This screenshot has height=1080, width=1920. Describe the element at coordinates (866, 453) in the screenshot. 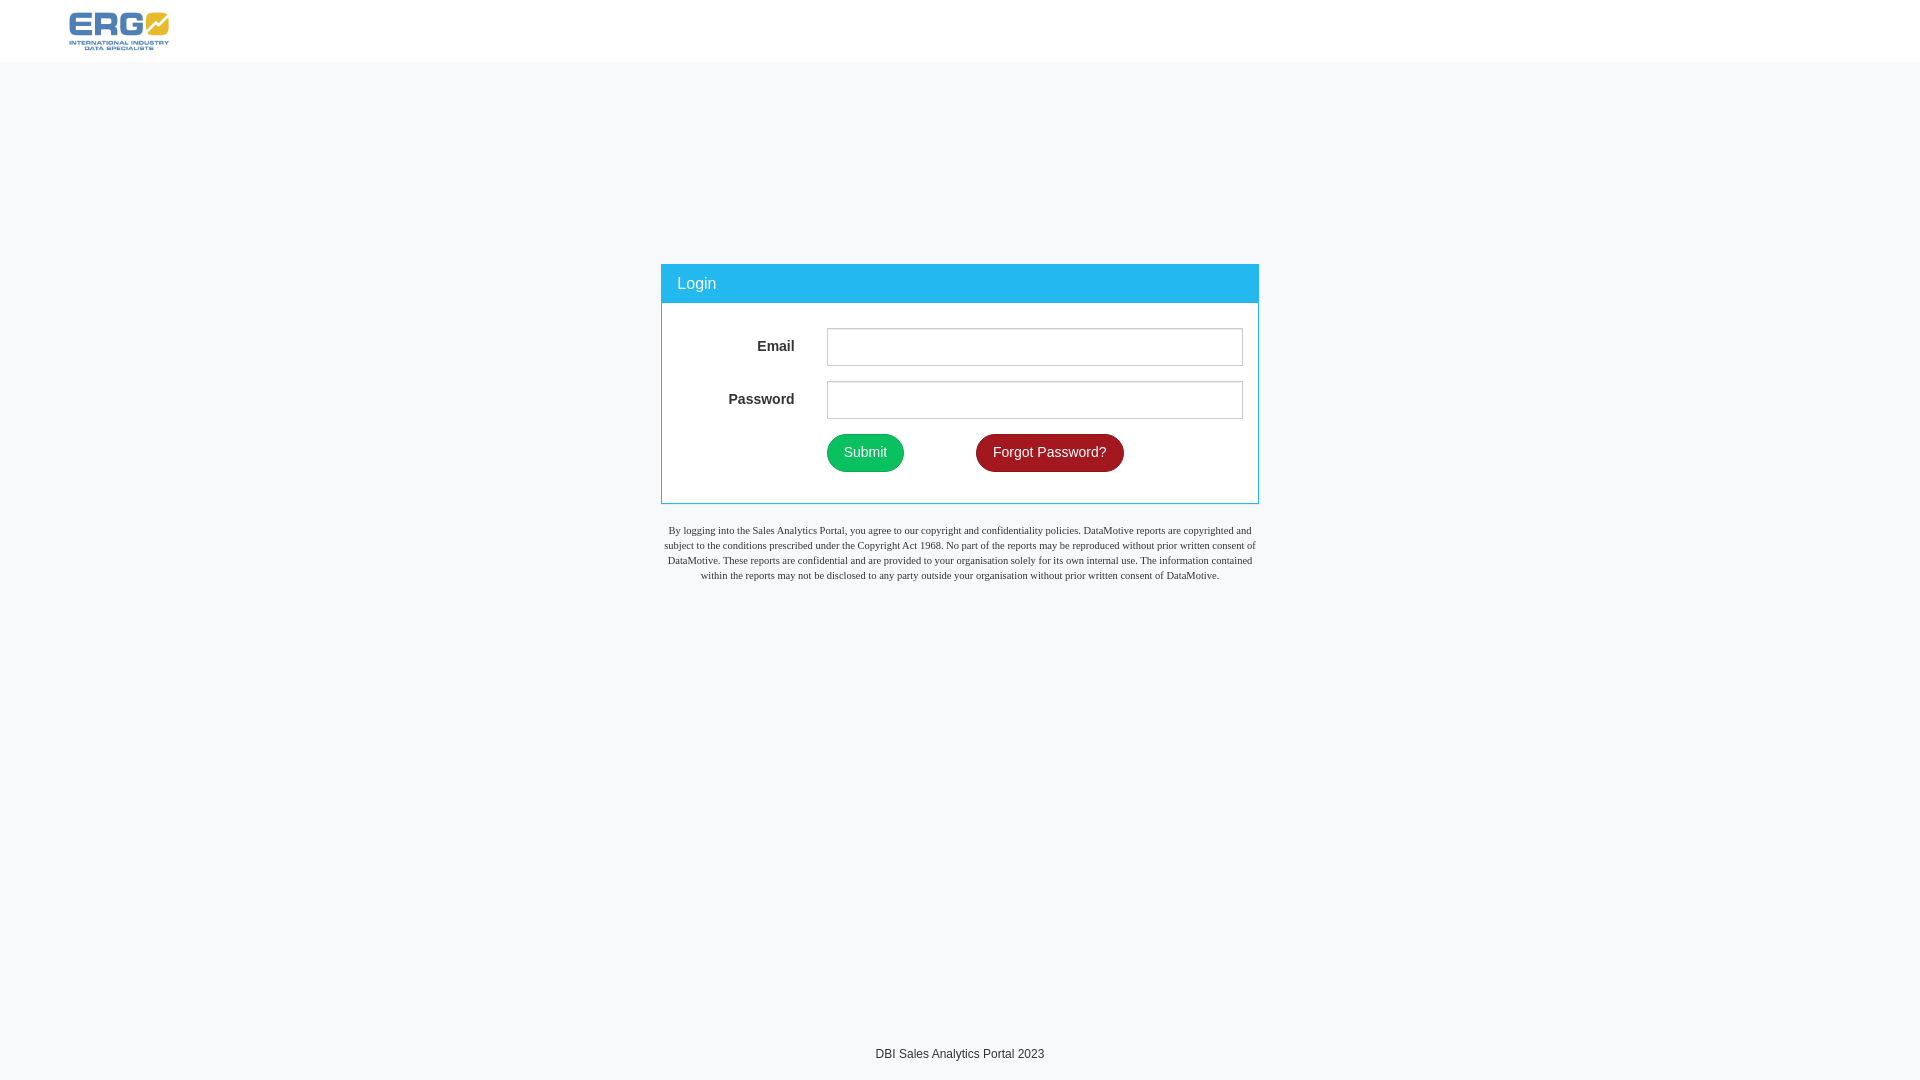

I see `Submit` at that location.